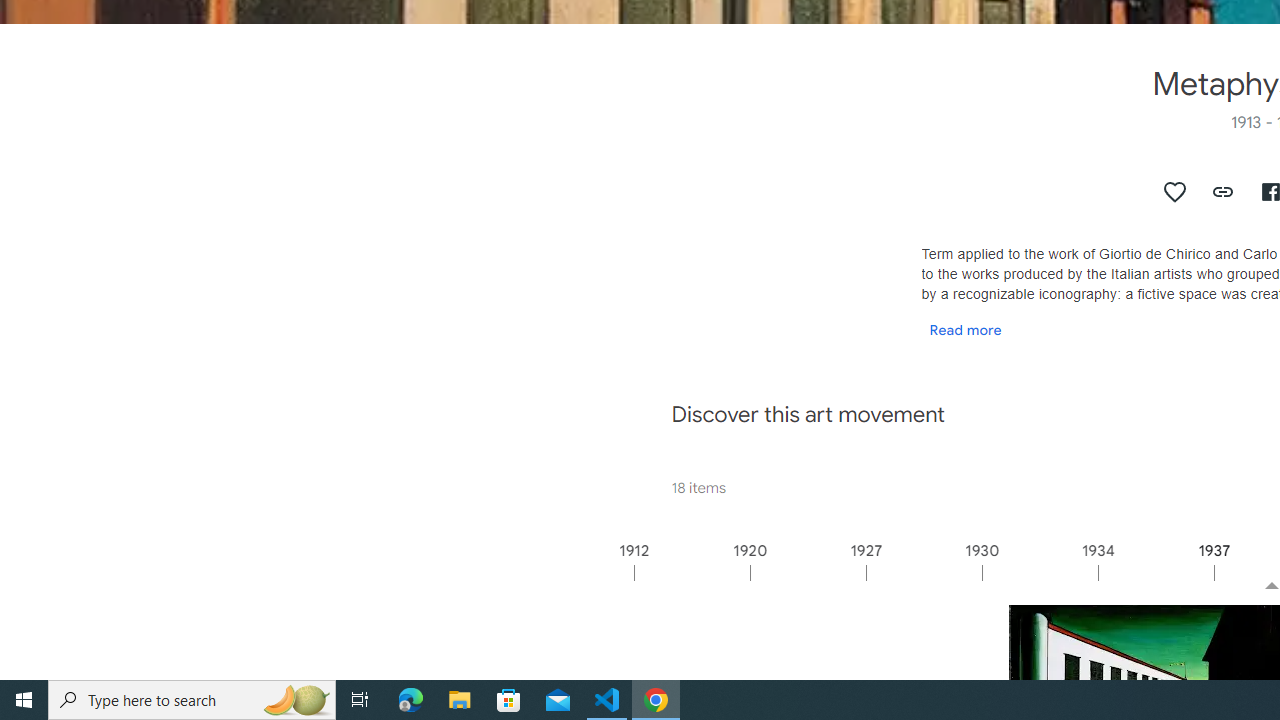  Describe the element at coordinates (1224, 192) in the screenshot. I see `Copy Link` at that location.